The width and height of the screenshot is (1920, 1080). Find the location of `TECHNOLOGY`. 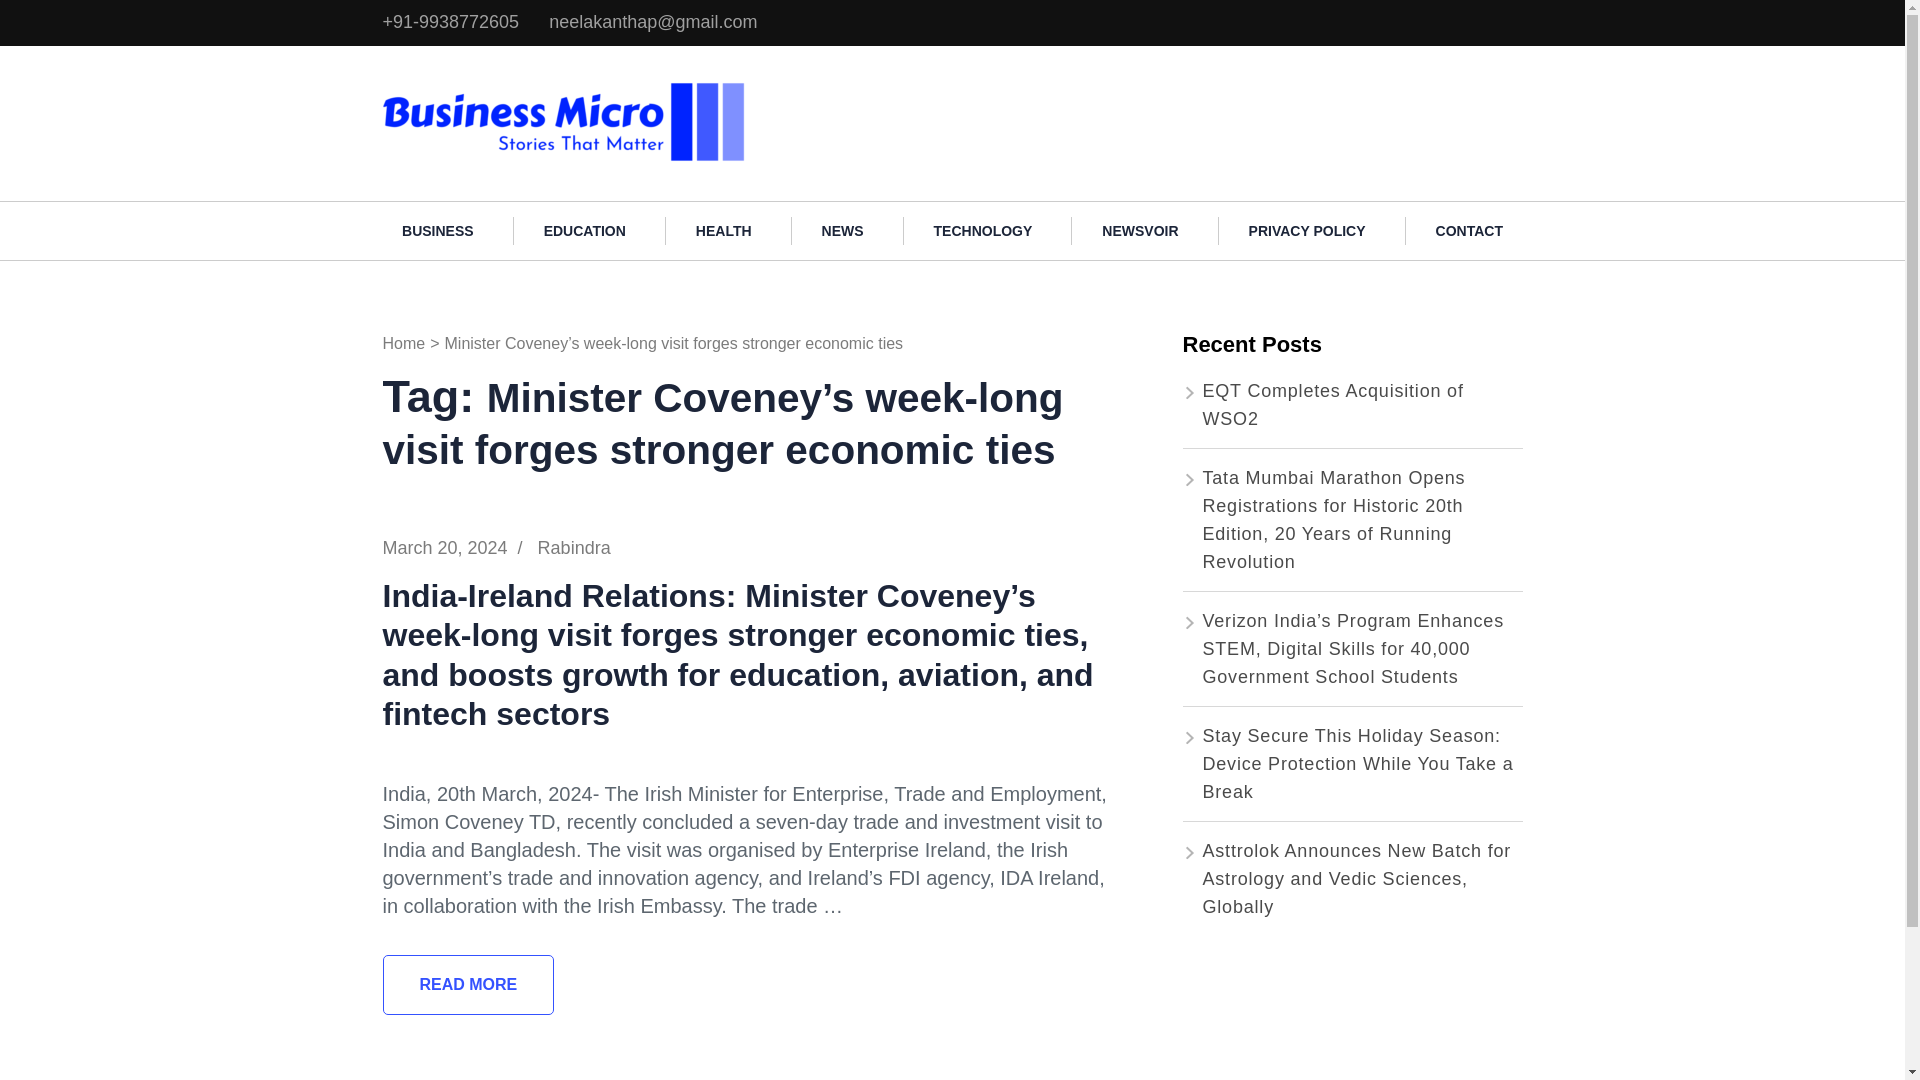

TECHNOLOGY is located at coordinates (984, 231).